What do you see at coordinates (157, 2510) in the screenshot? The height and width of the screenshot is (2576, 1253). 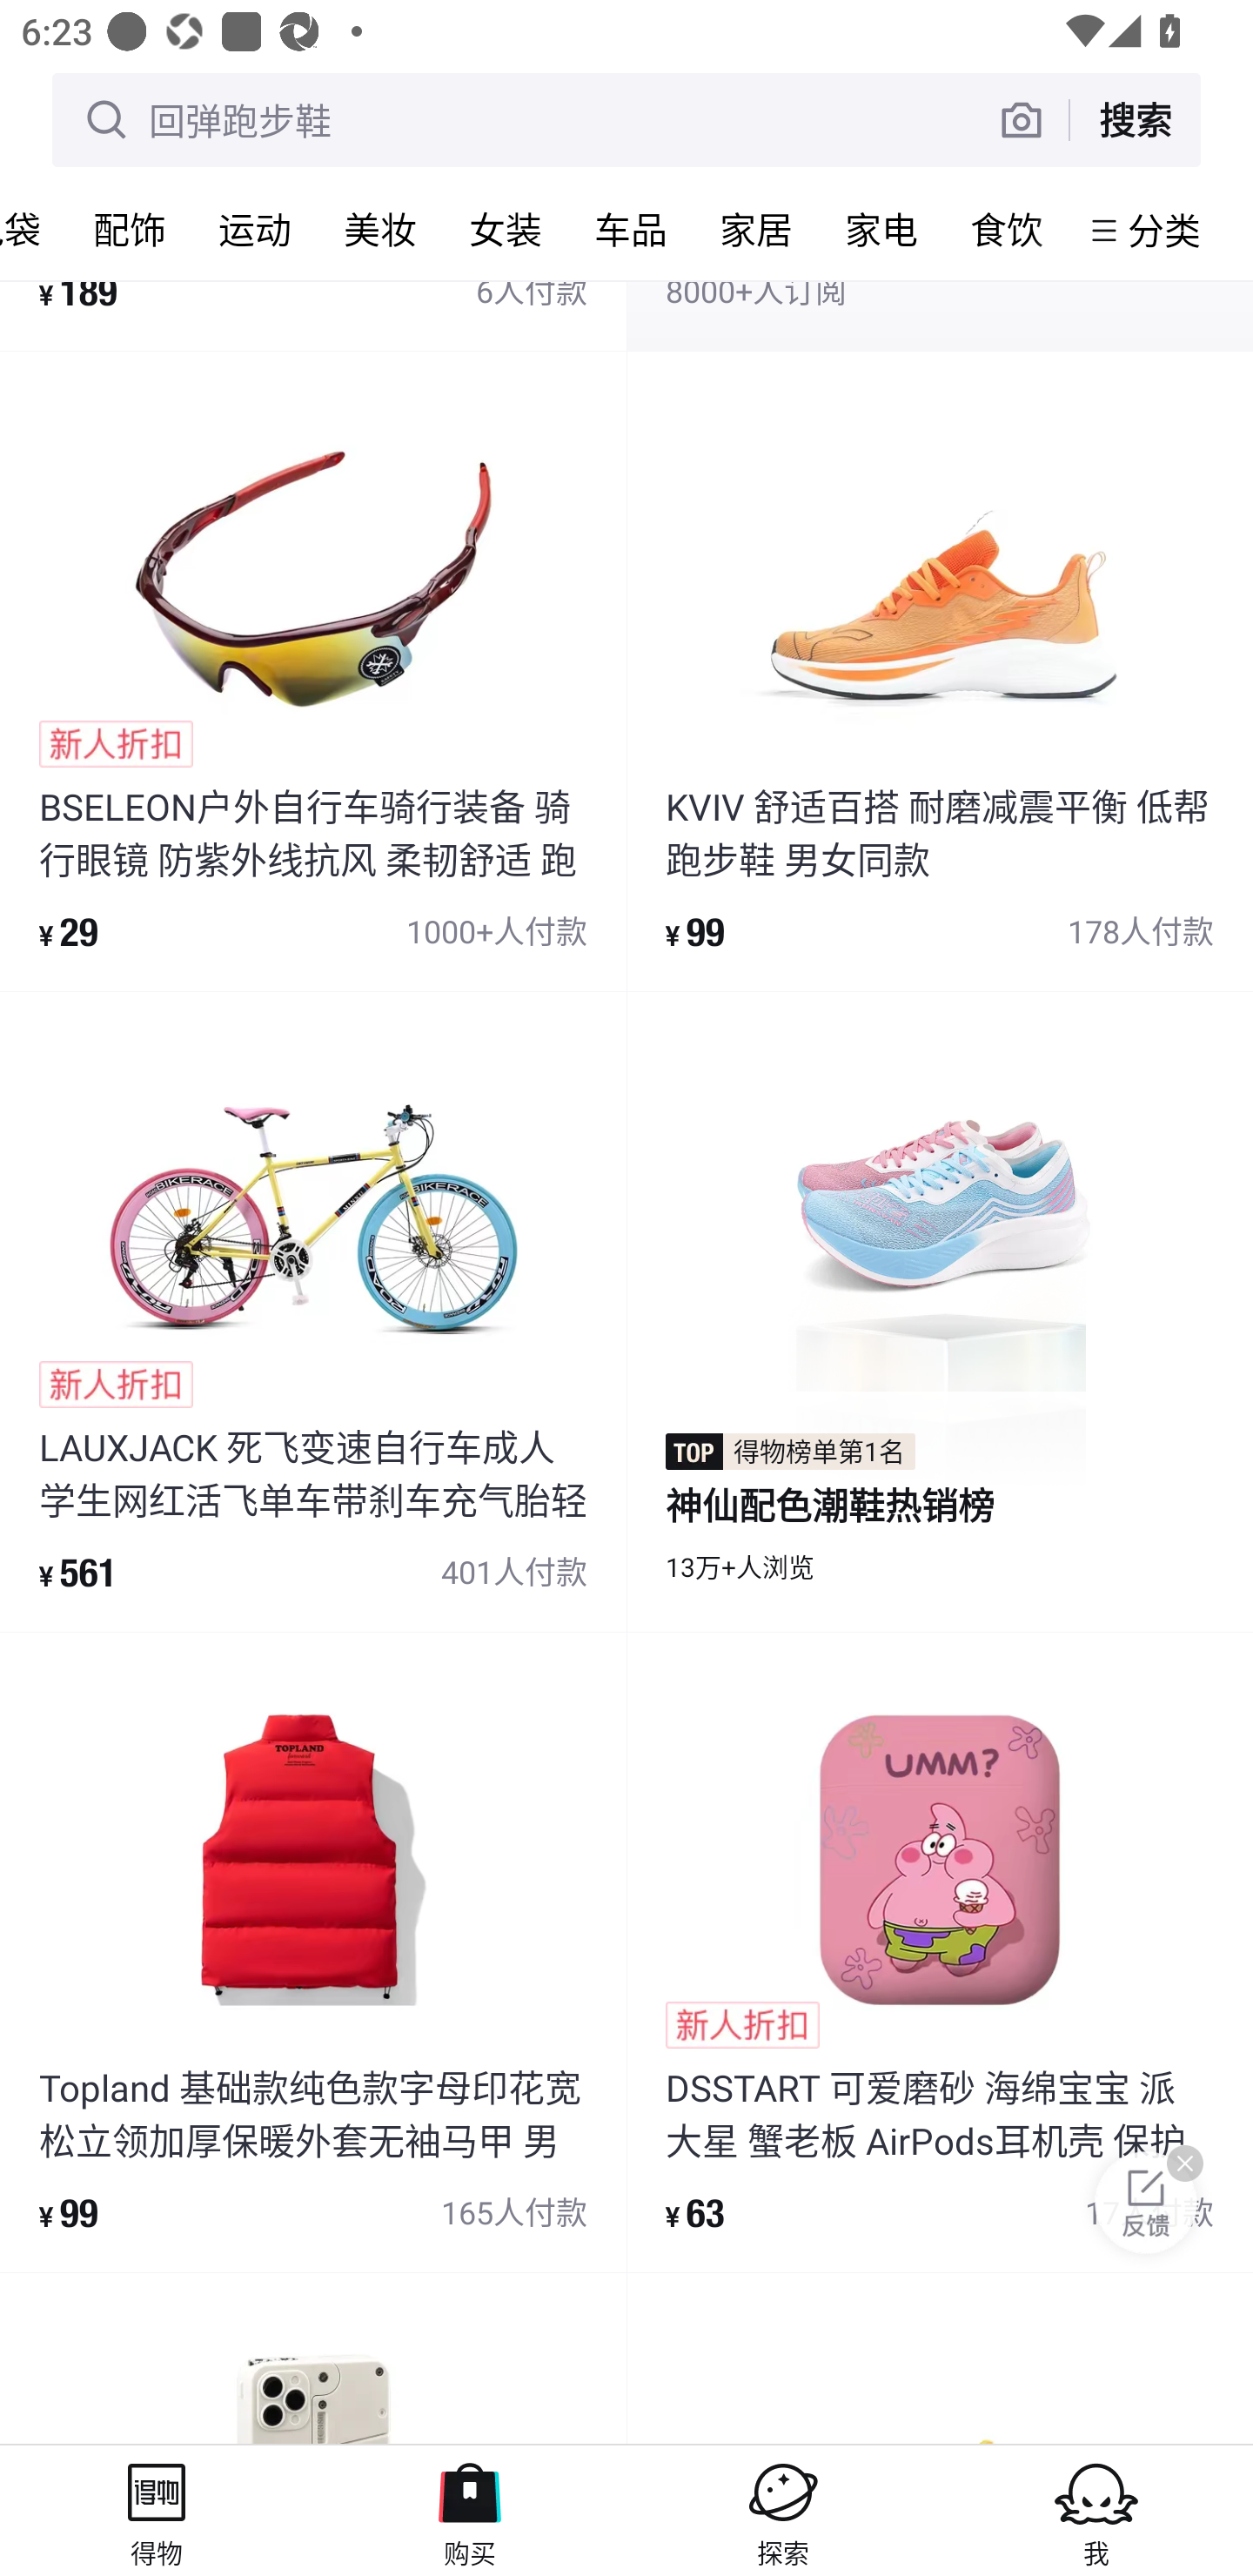 I see `得物` at bounding box center [157, 2510].